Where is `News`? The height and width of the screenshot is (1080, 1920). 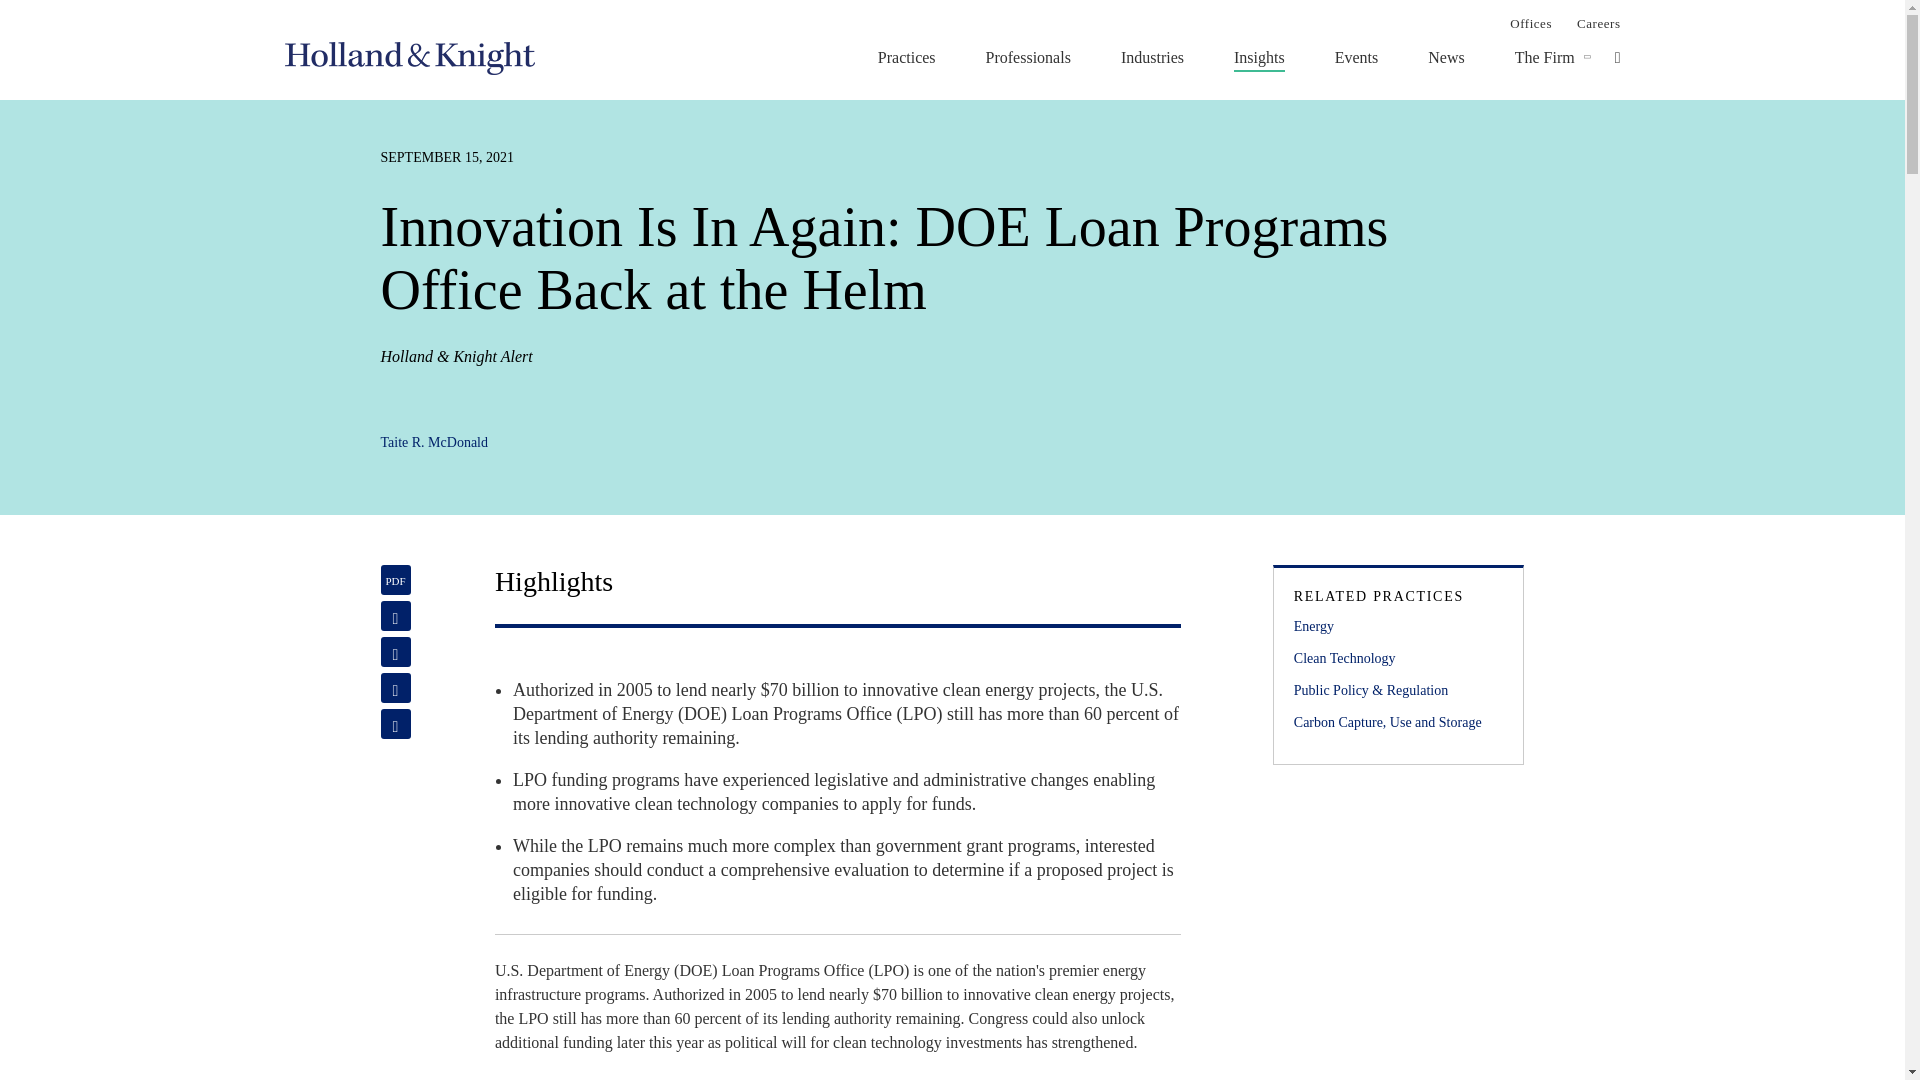
News is located at coordinates (1446, 57).